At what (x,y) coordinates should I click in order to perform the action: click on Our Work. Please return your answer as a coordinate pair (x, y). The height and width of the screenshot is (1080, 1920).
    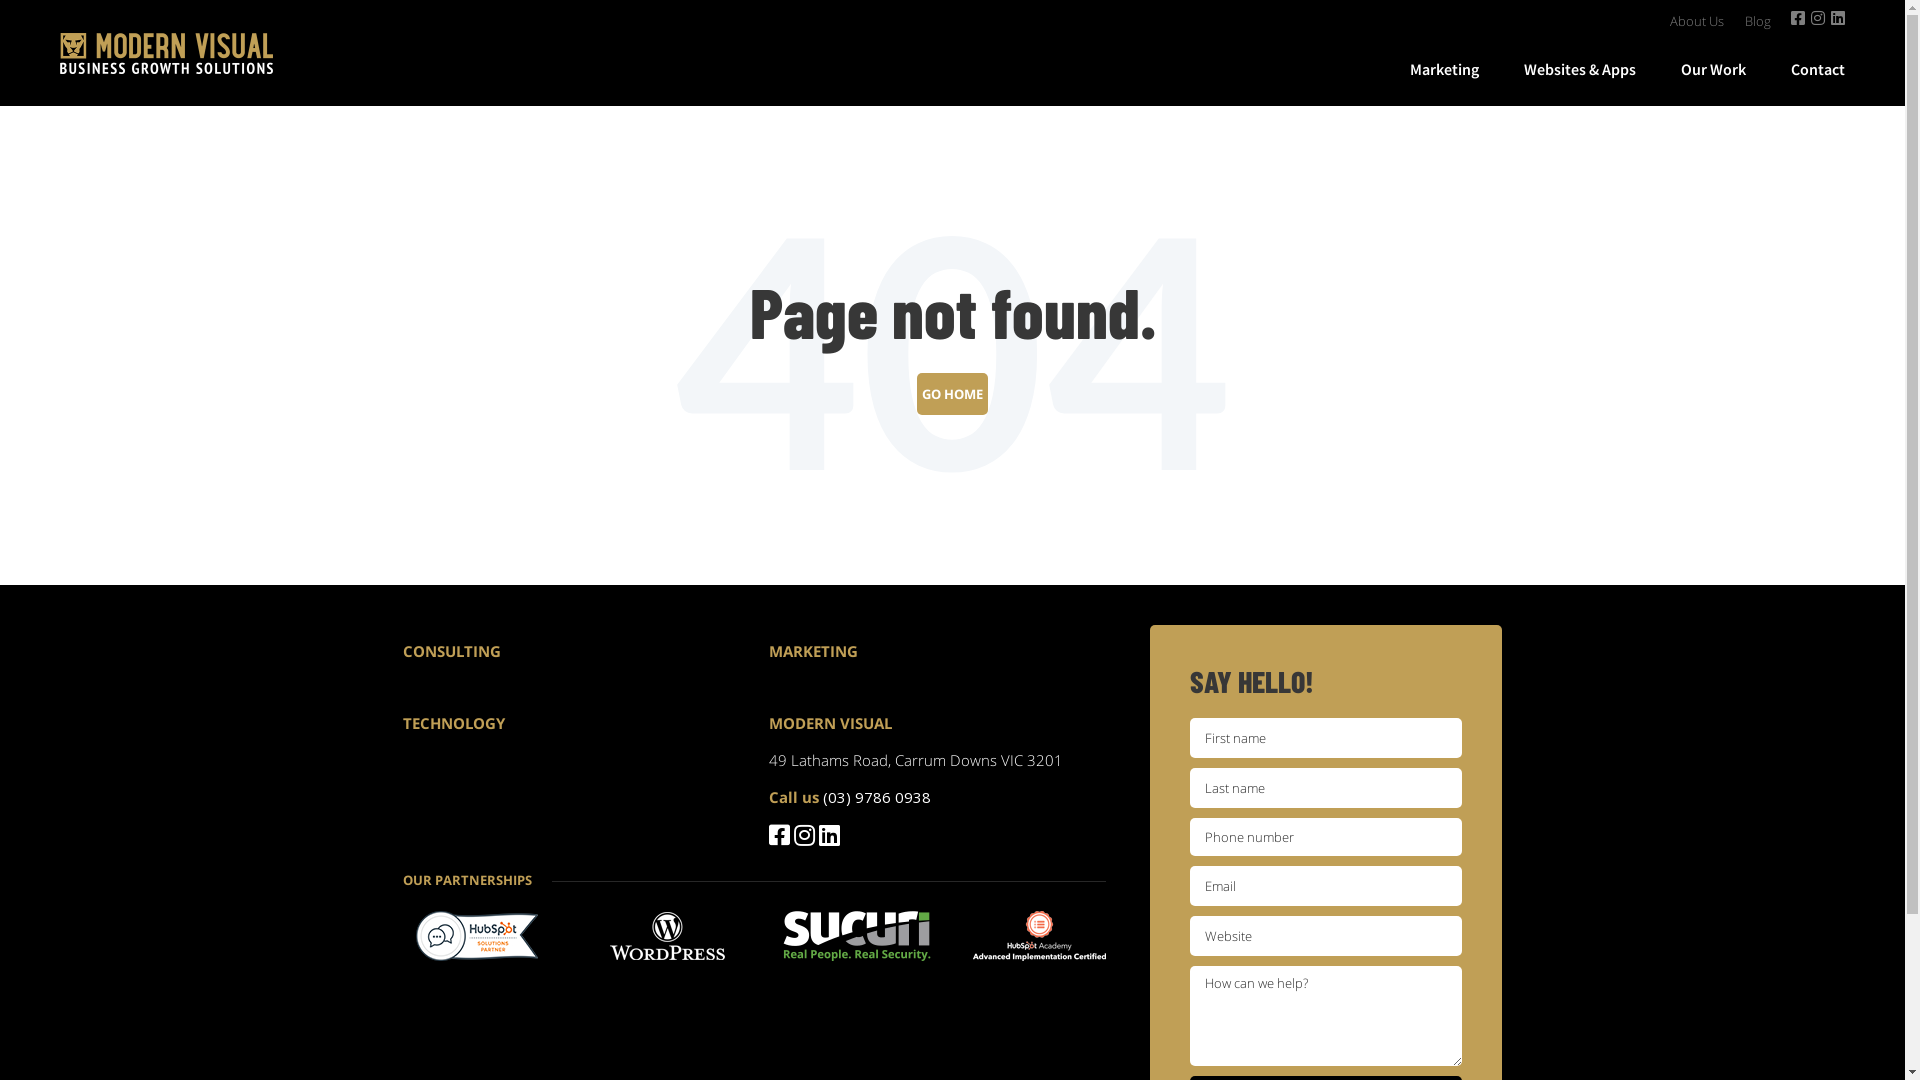
    Looking at the image, I should click on (1714, 69).